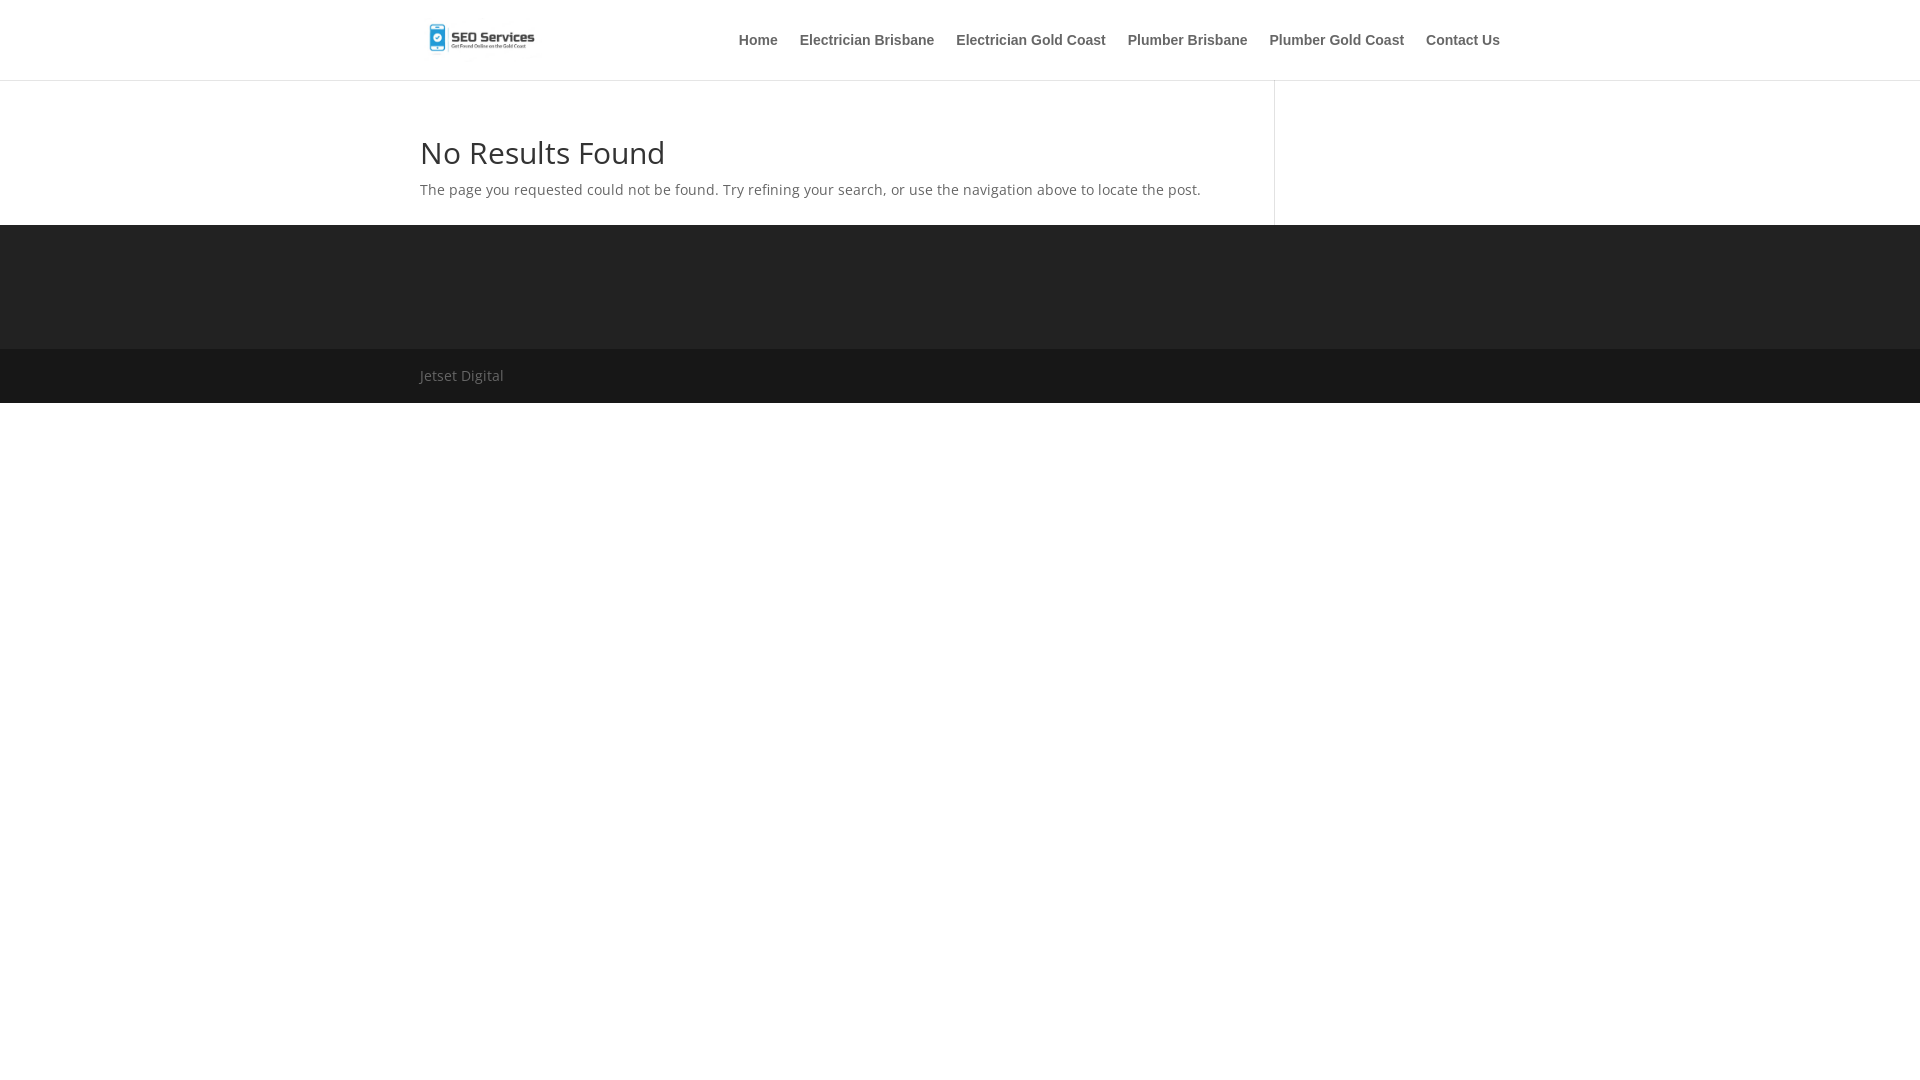 This screenshot has height=1080, width=1920. What do you see at coordinates (1463, 56) in the screenshot?
I see `Contact Us` at bounding box center [1463, 56].